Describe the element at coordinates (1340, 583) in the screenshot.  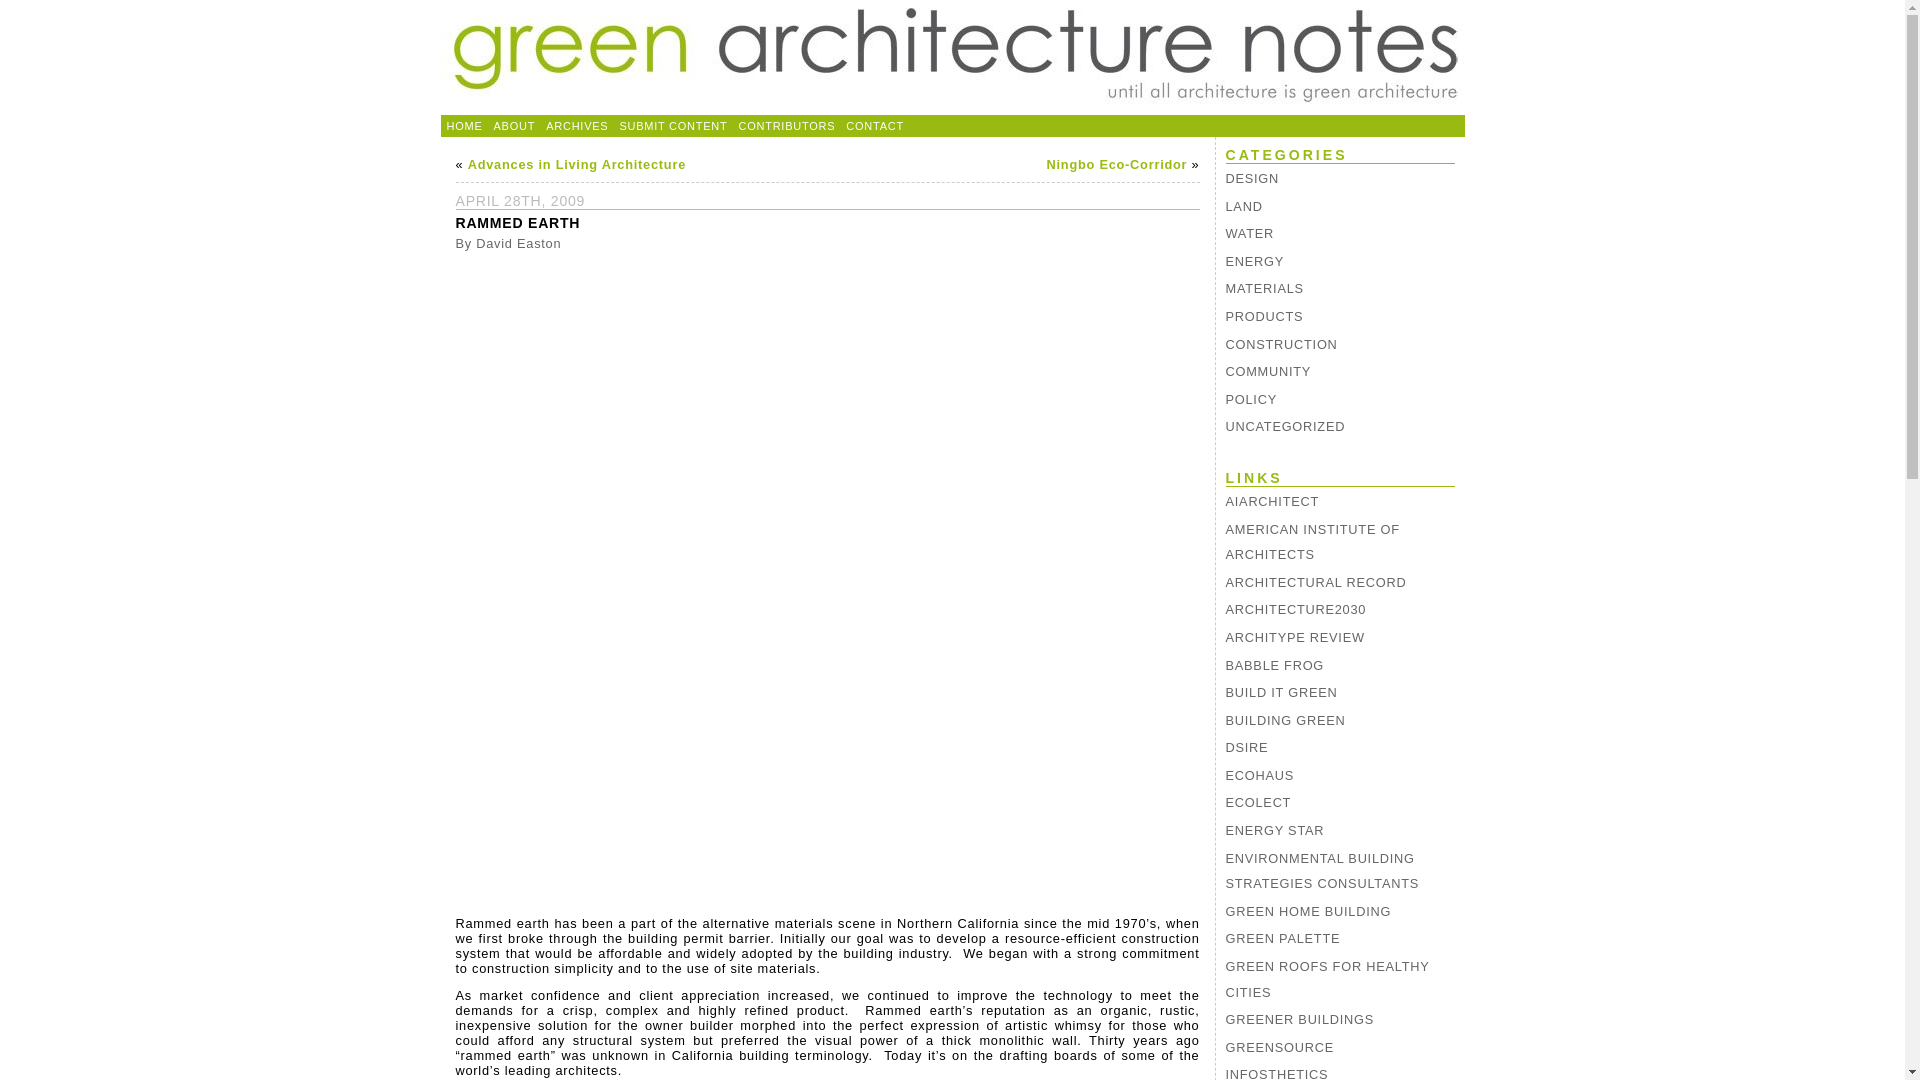
I see `ARCHITECTURAL RECORD` at that location.